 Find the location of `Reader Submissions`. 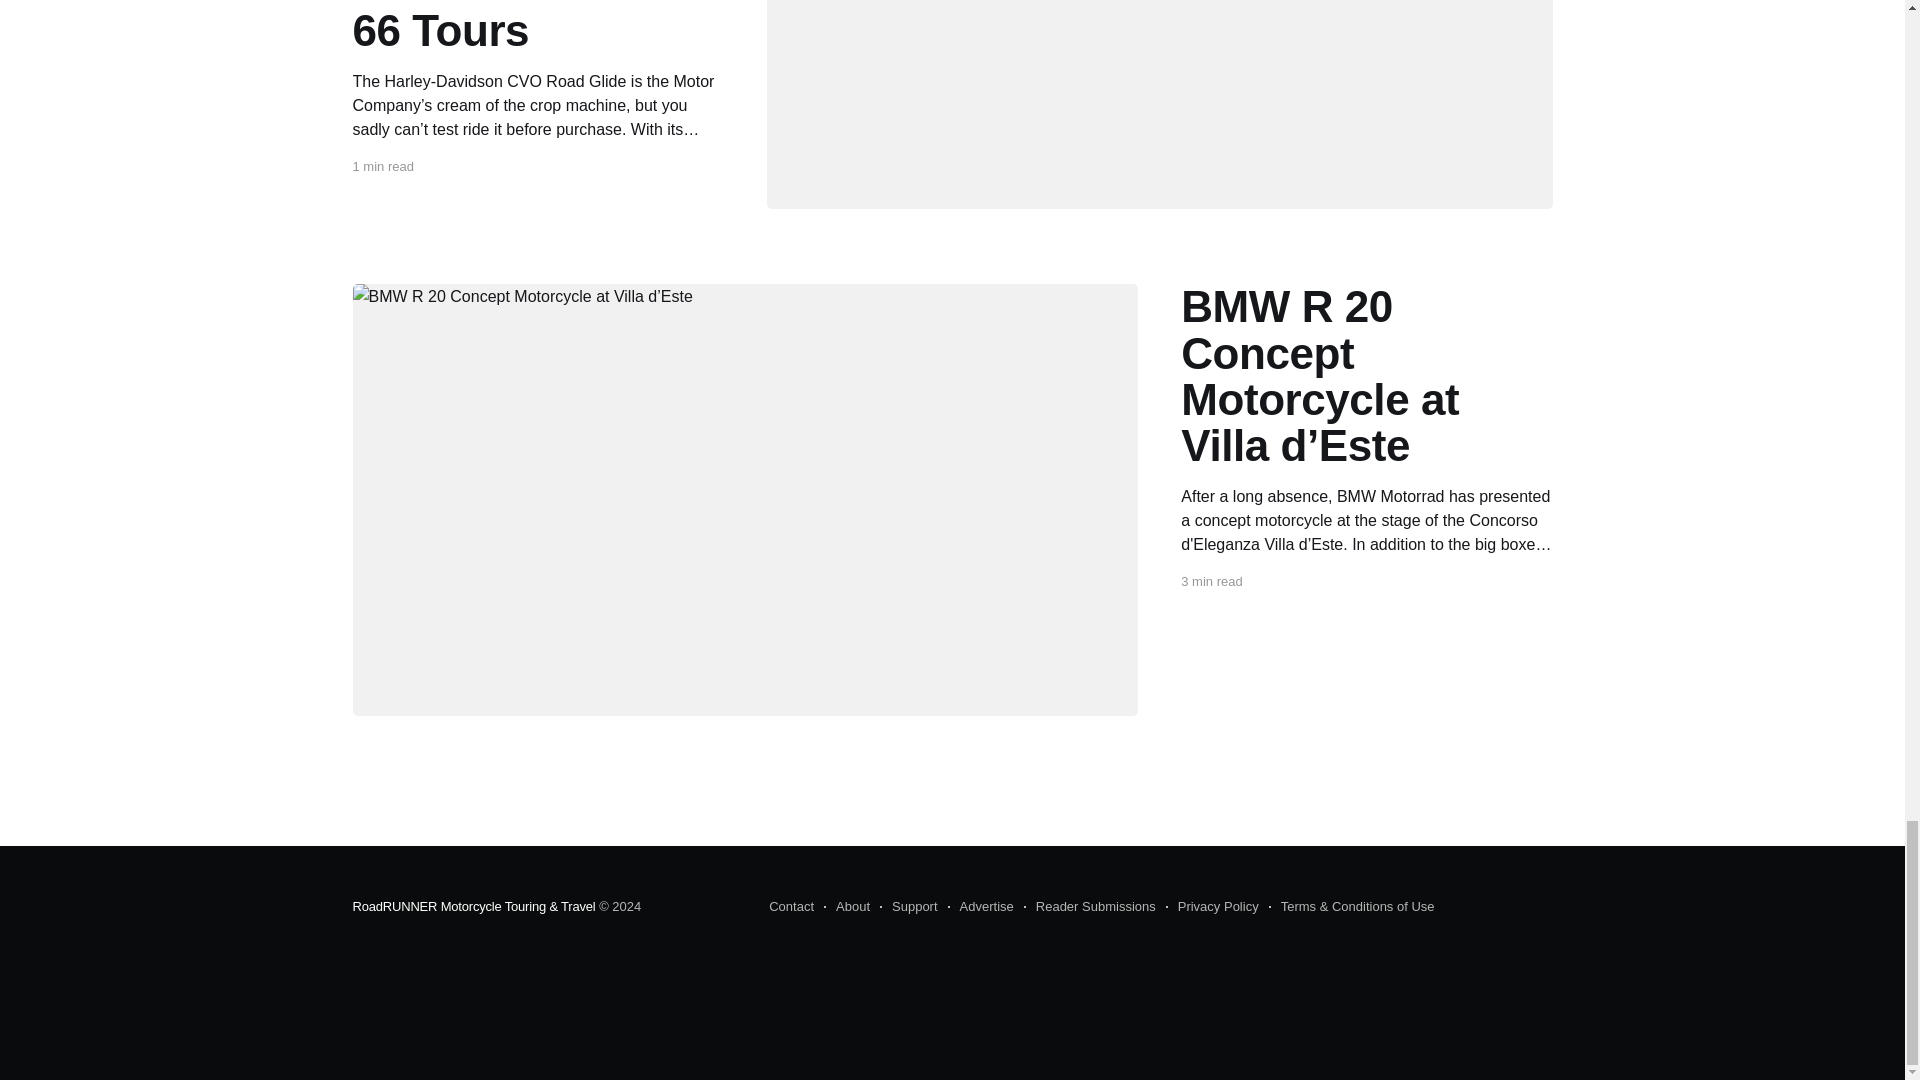

Reader Submissions is located at coordinates (1089, 907).